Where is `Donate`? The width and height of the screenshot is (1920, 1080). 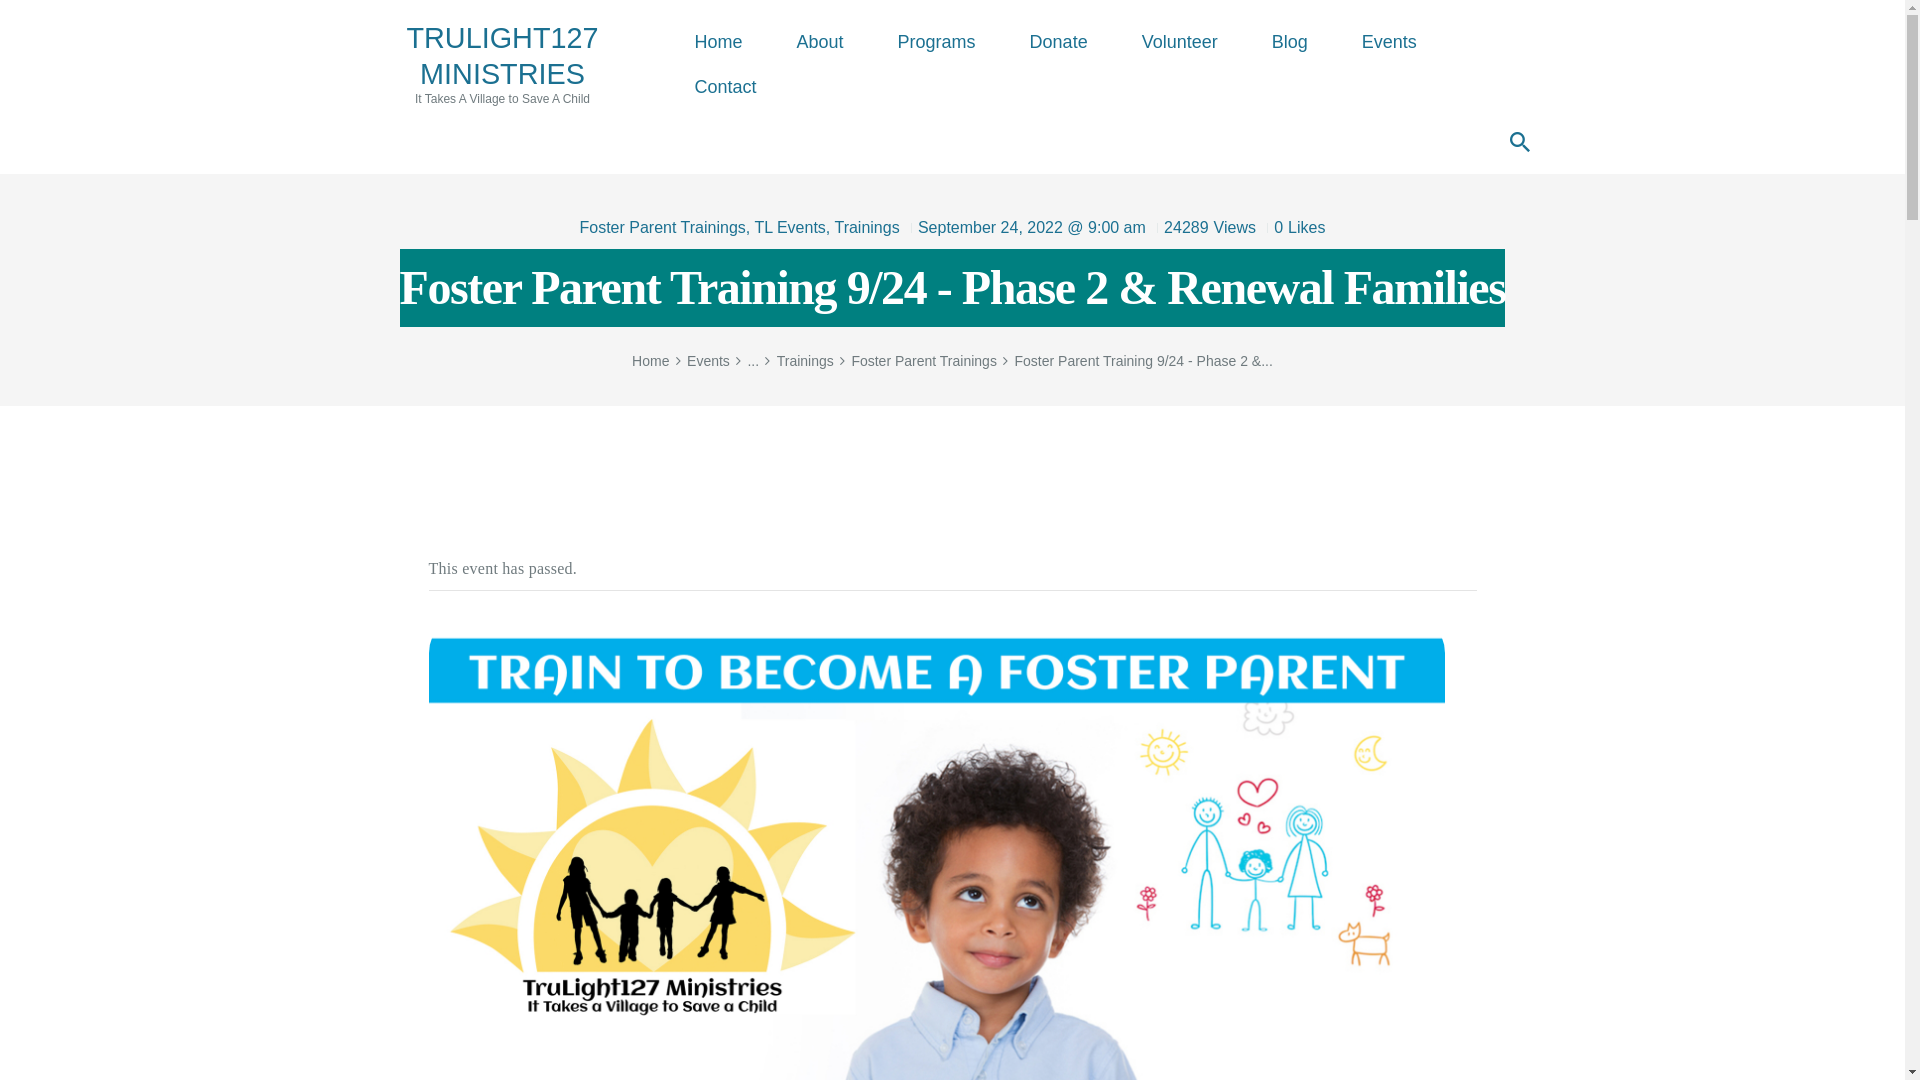 Donate is located at coordinates (718, 42).